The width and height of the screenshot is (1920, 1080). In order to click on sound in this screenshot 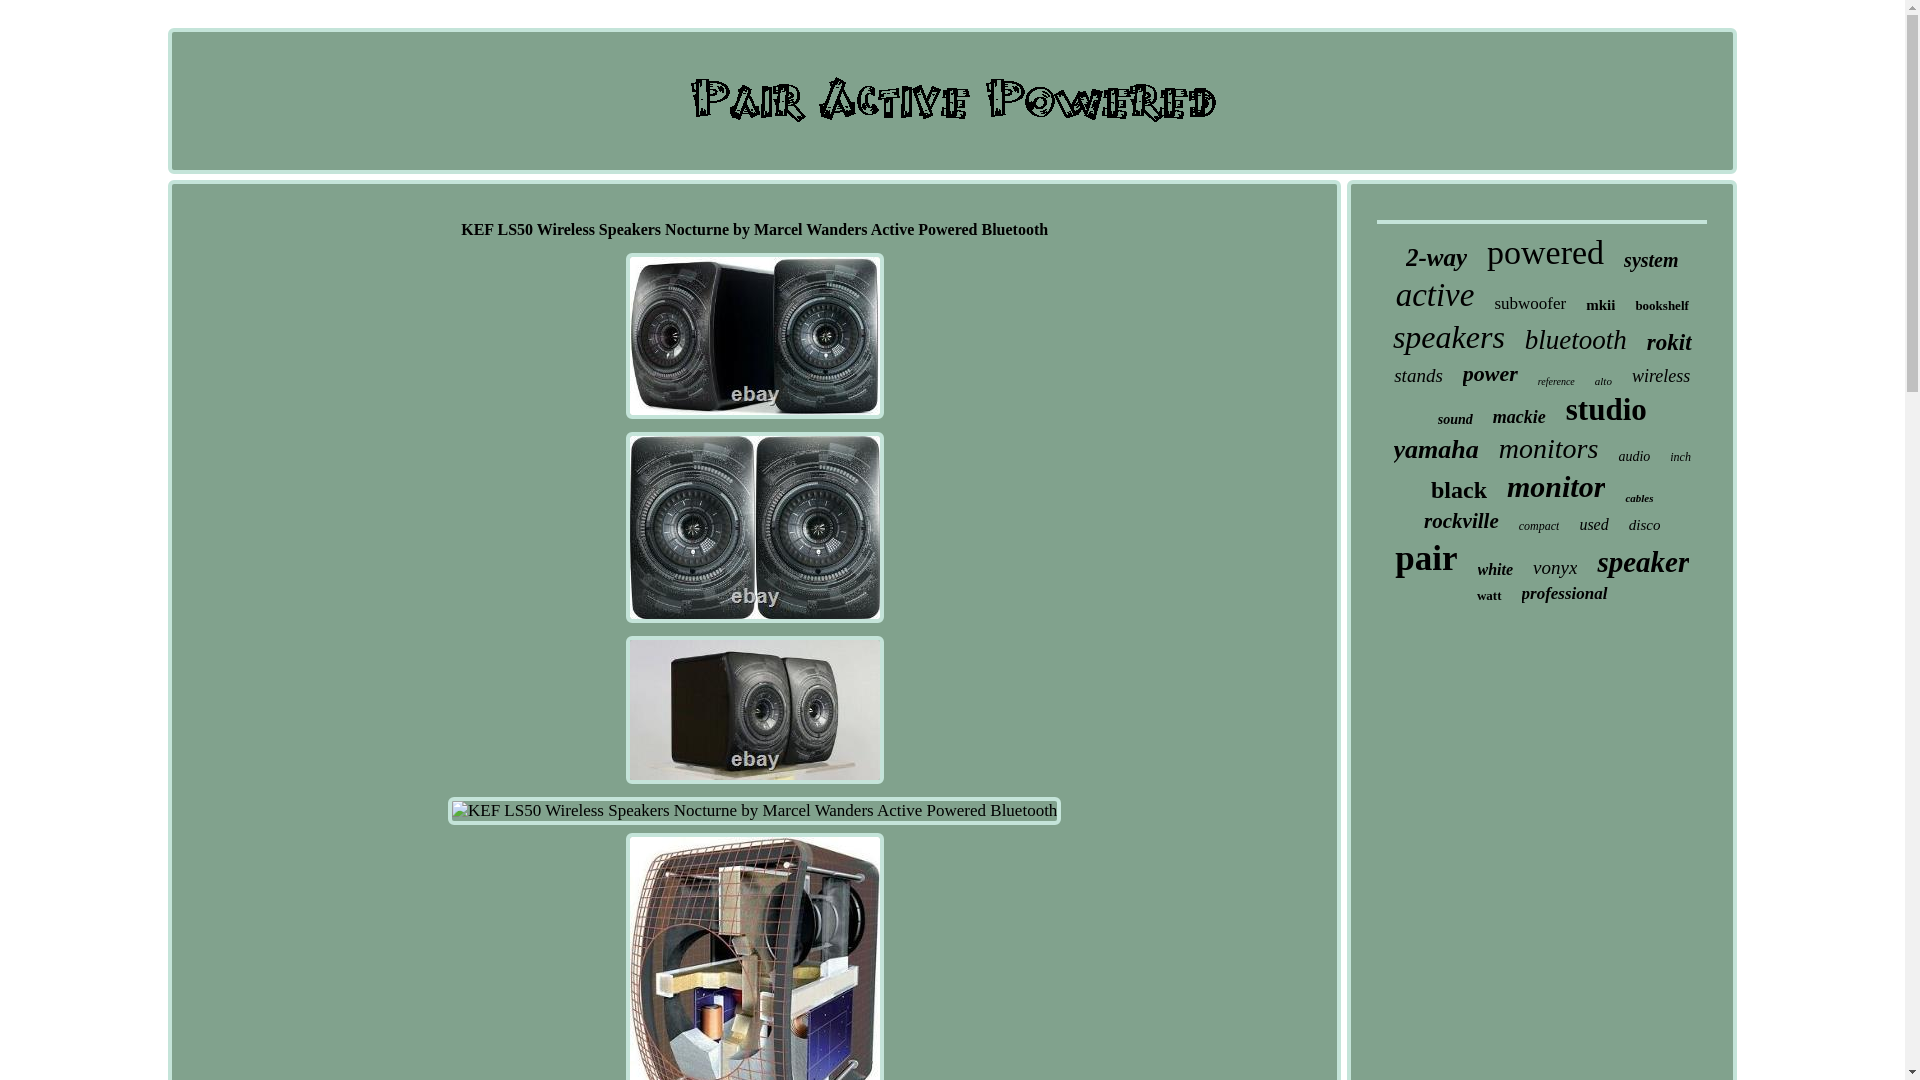, I will do `click(1455, 419)`.